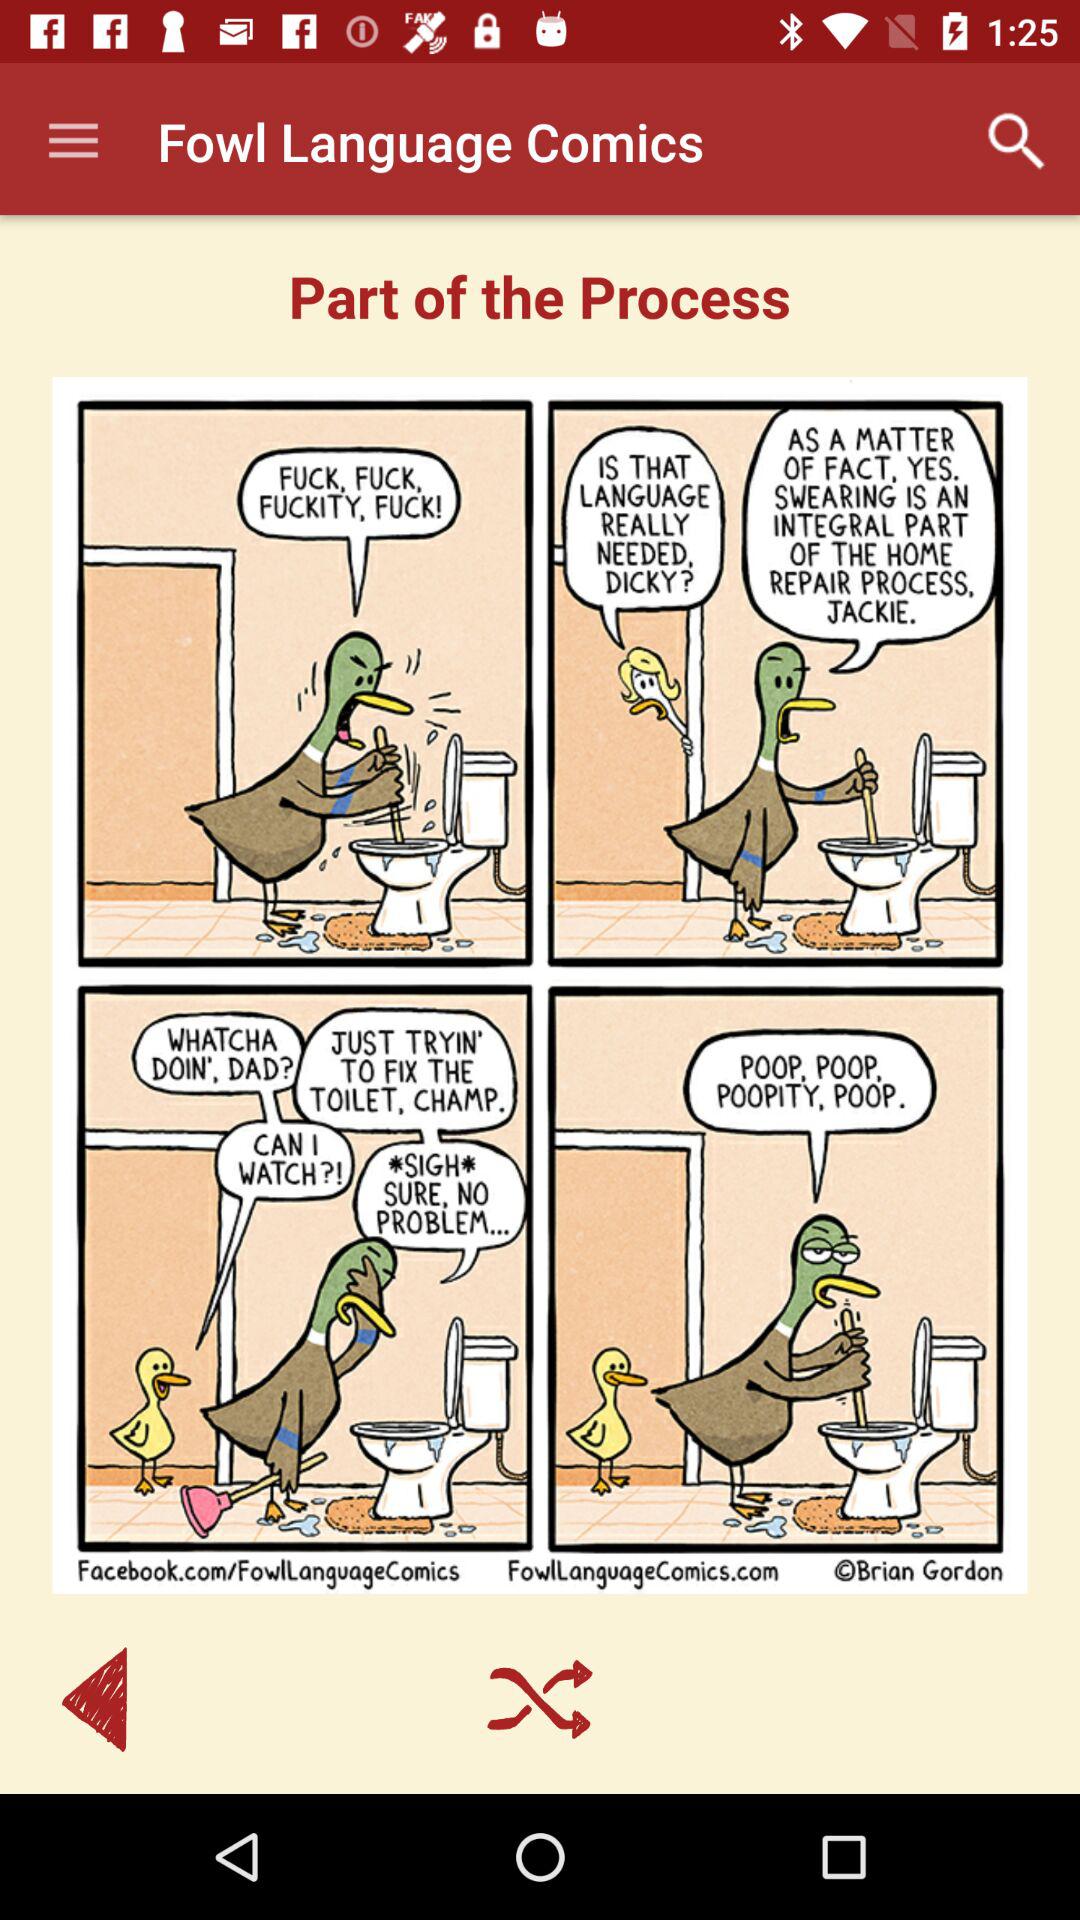 The image size is (1080, 1920). What do you see at coordinates (94, 1700) in the screenshot?
I see `turn on item at the bottom left corner` at bounding box center [94, 1700].